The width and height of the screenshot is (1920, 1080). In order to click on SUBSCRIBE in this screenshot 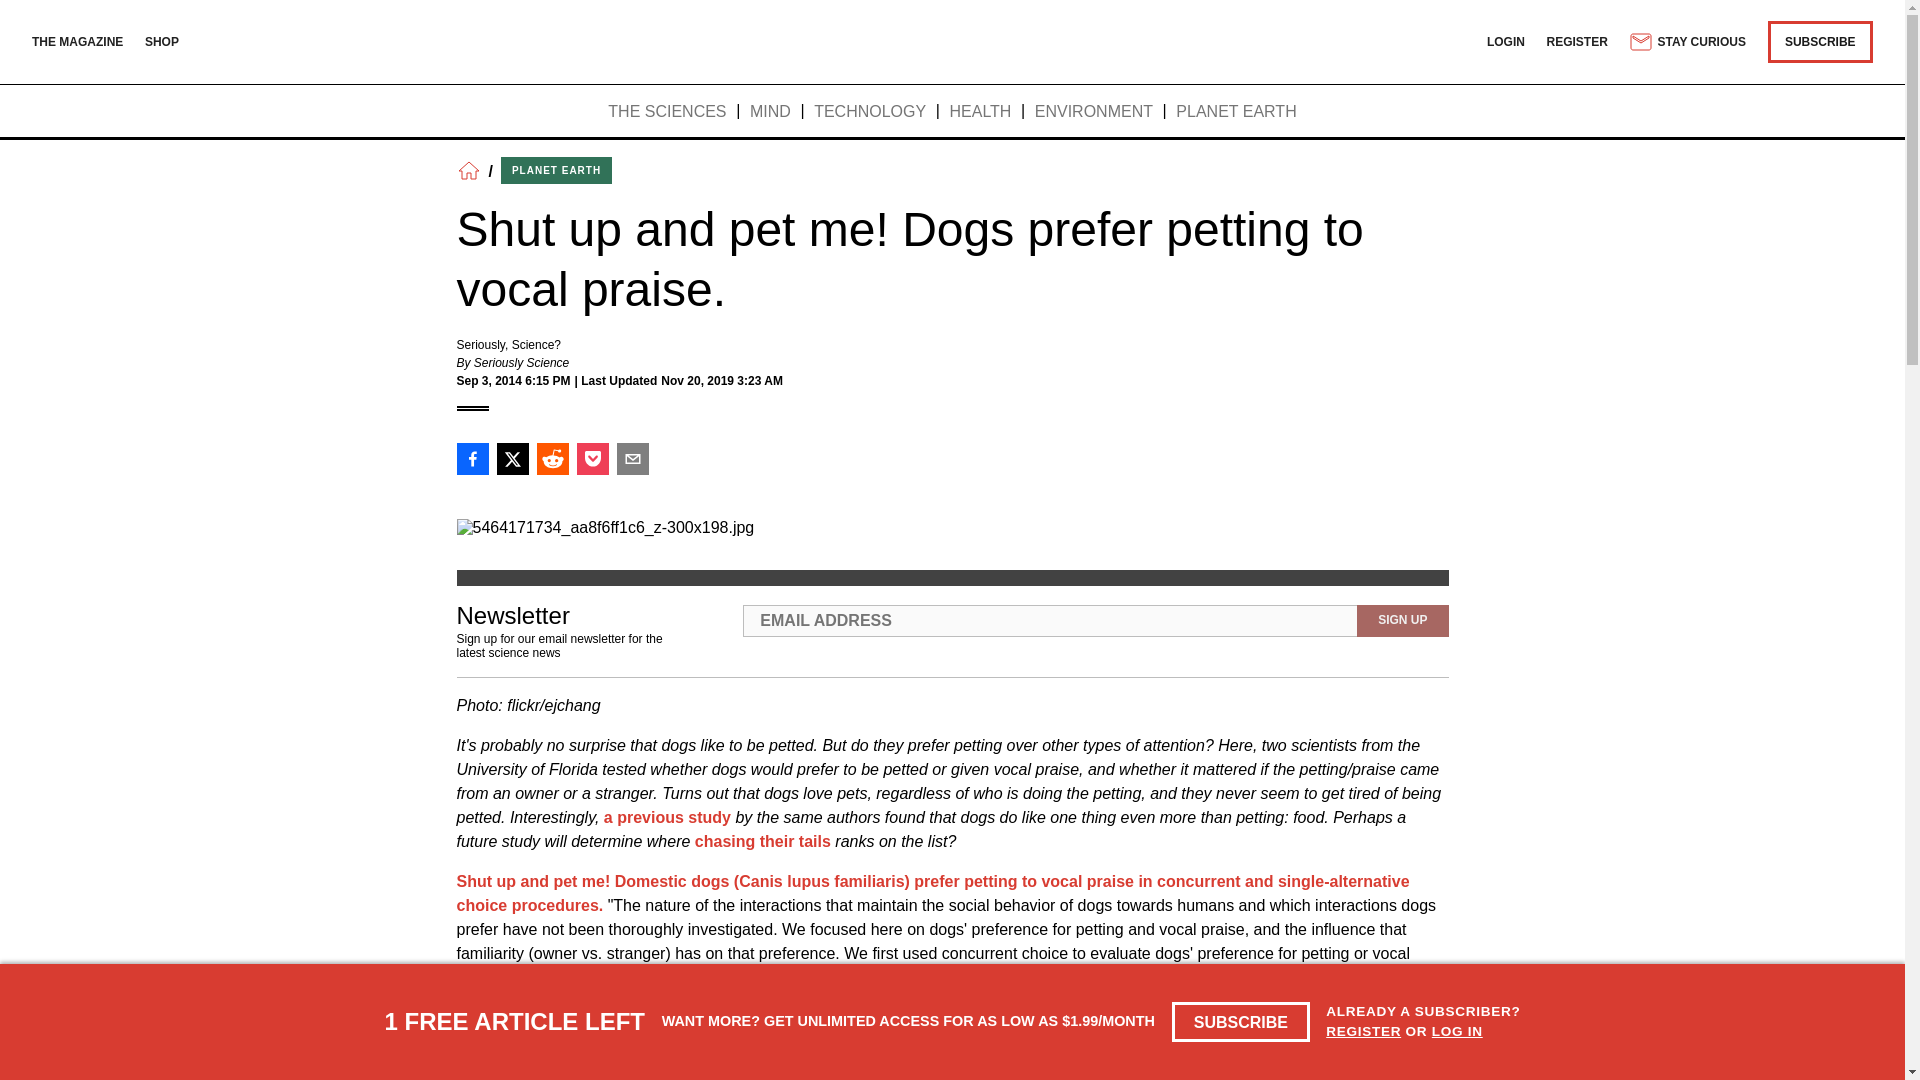, I will do `click(1820, 41)`.